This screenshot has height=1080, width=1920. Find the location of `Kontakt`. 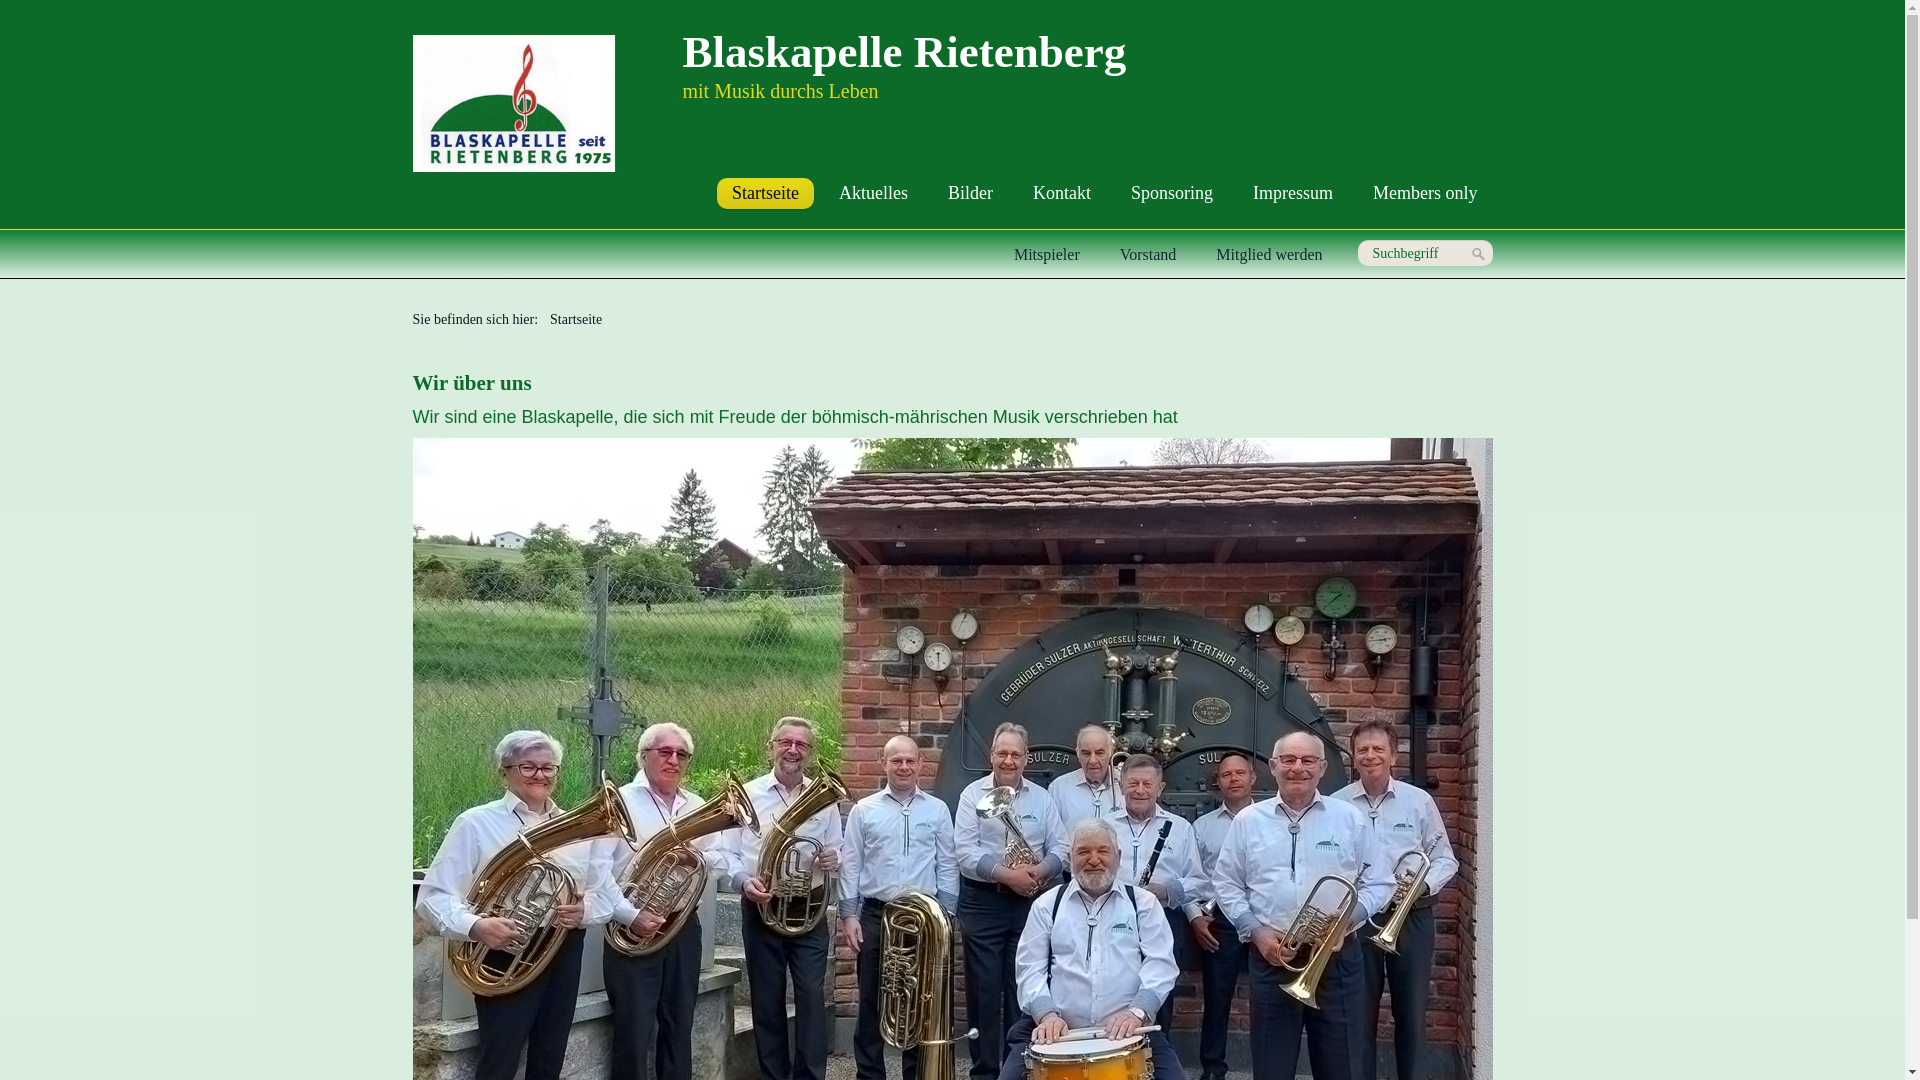

Kontakt is located at coordinates (1062, 194).